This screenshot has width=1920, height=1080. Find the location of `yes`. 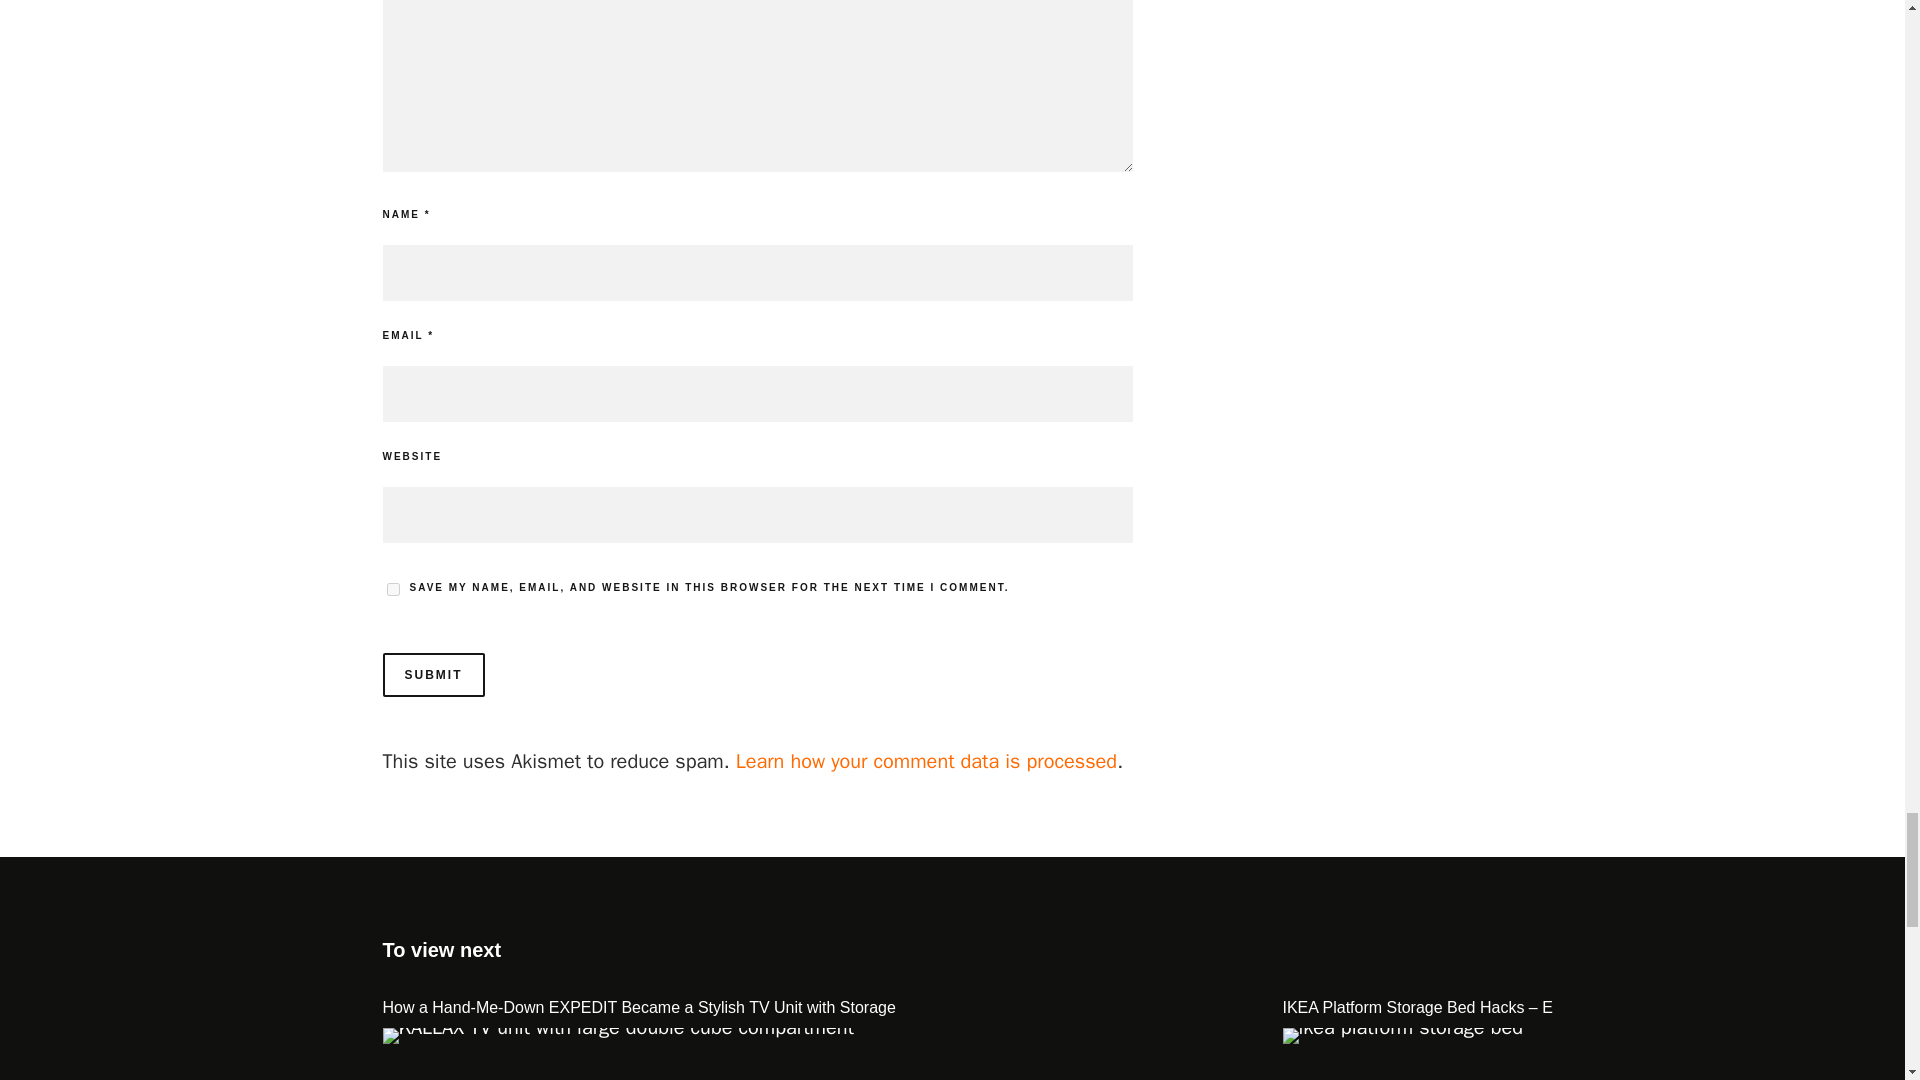

yes is located at coordinates (392, 590).